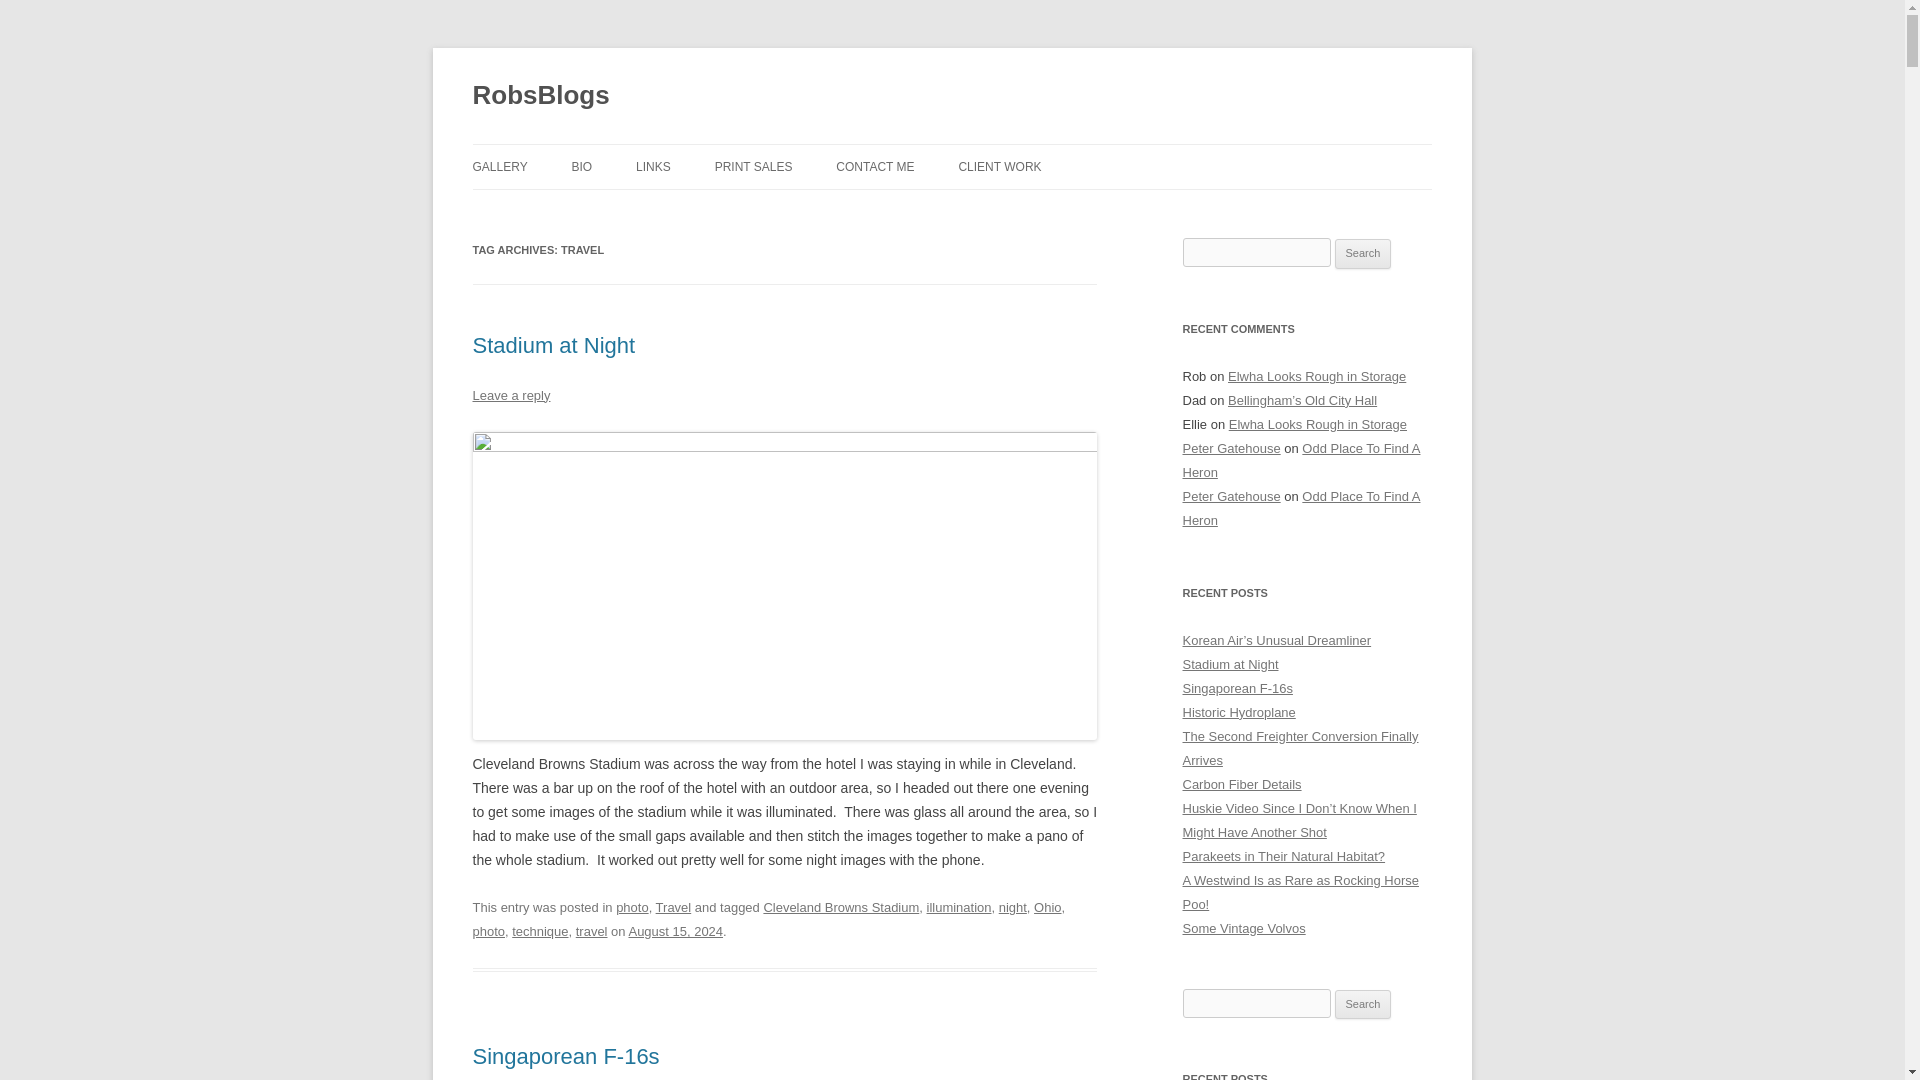 The image size is (1920, 1080). Describe the element at coordinates (674, 906) in the screenshot. I see `Travel` at that location.